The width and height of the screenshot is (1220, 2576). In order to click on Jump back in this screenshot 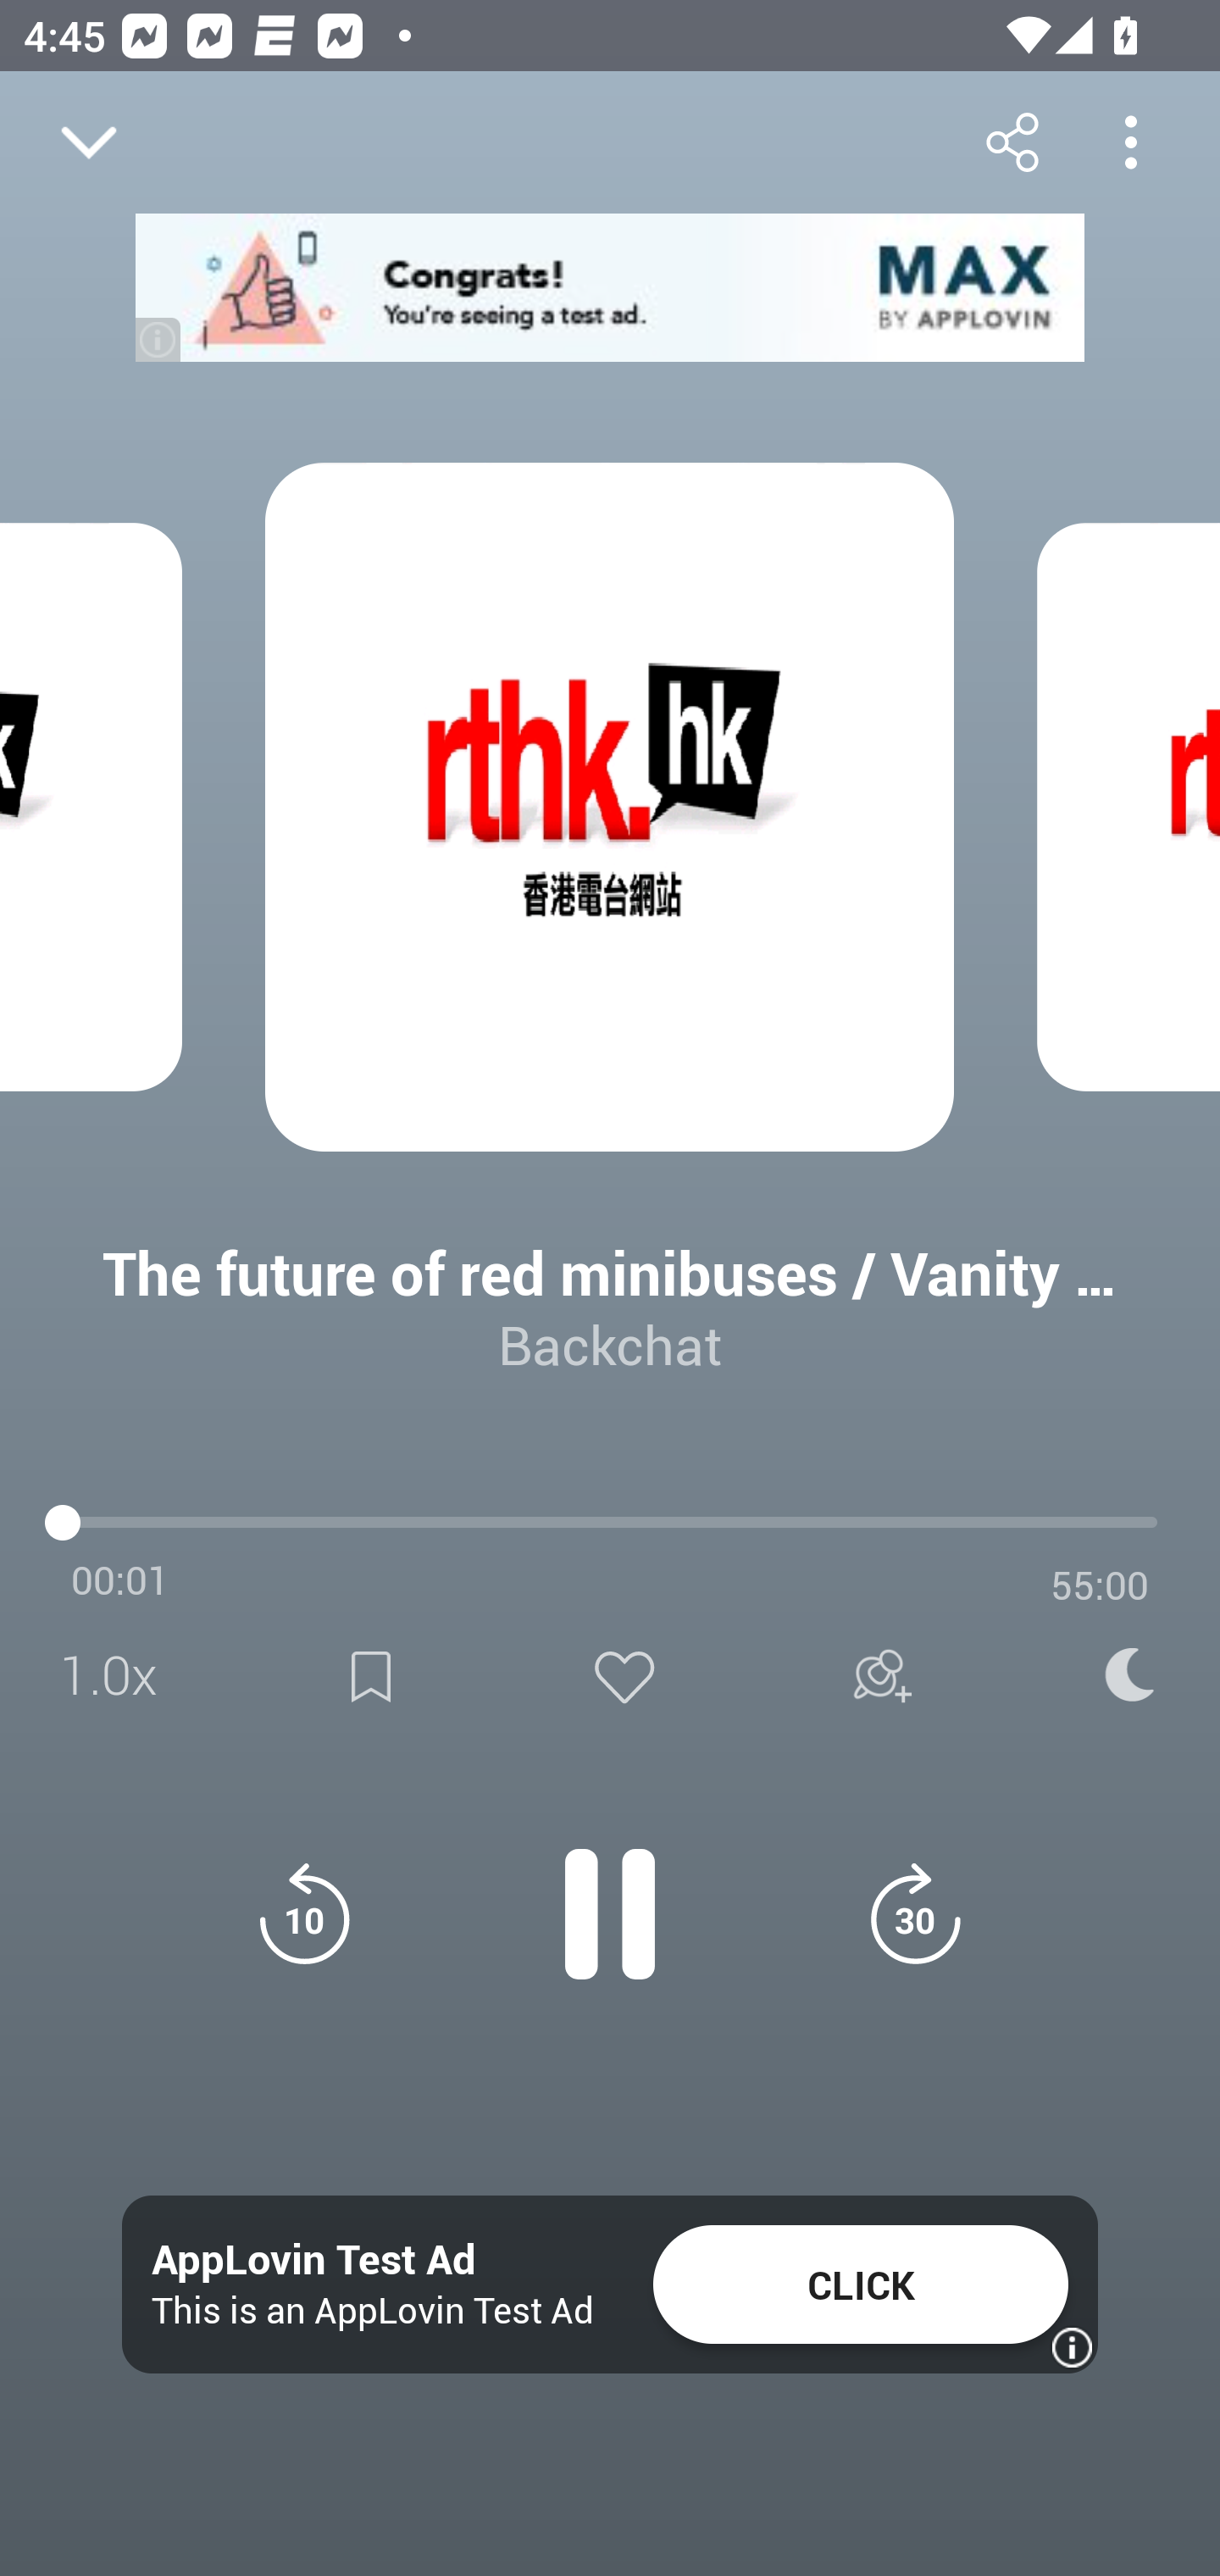, I will do `click(304, 1913)`.